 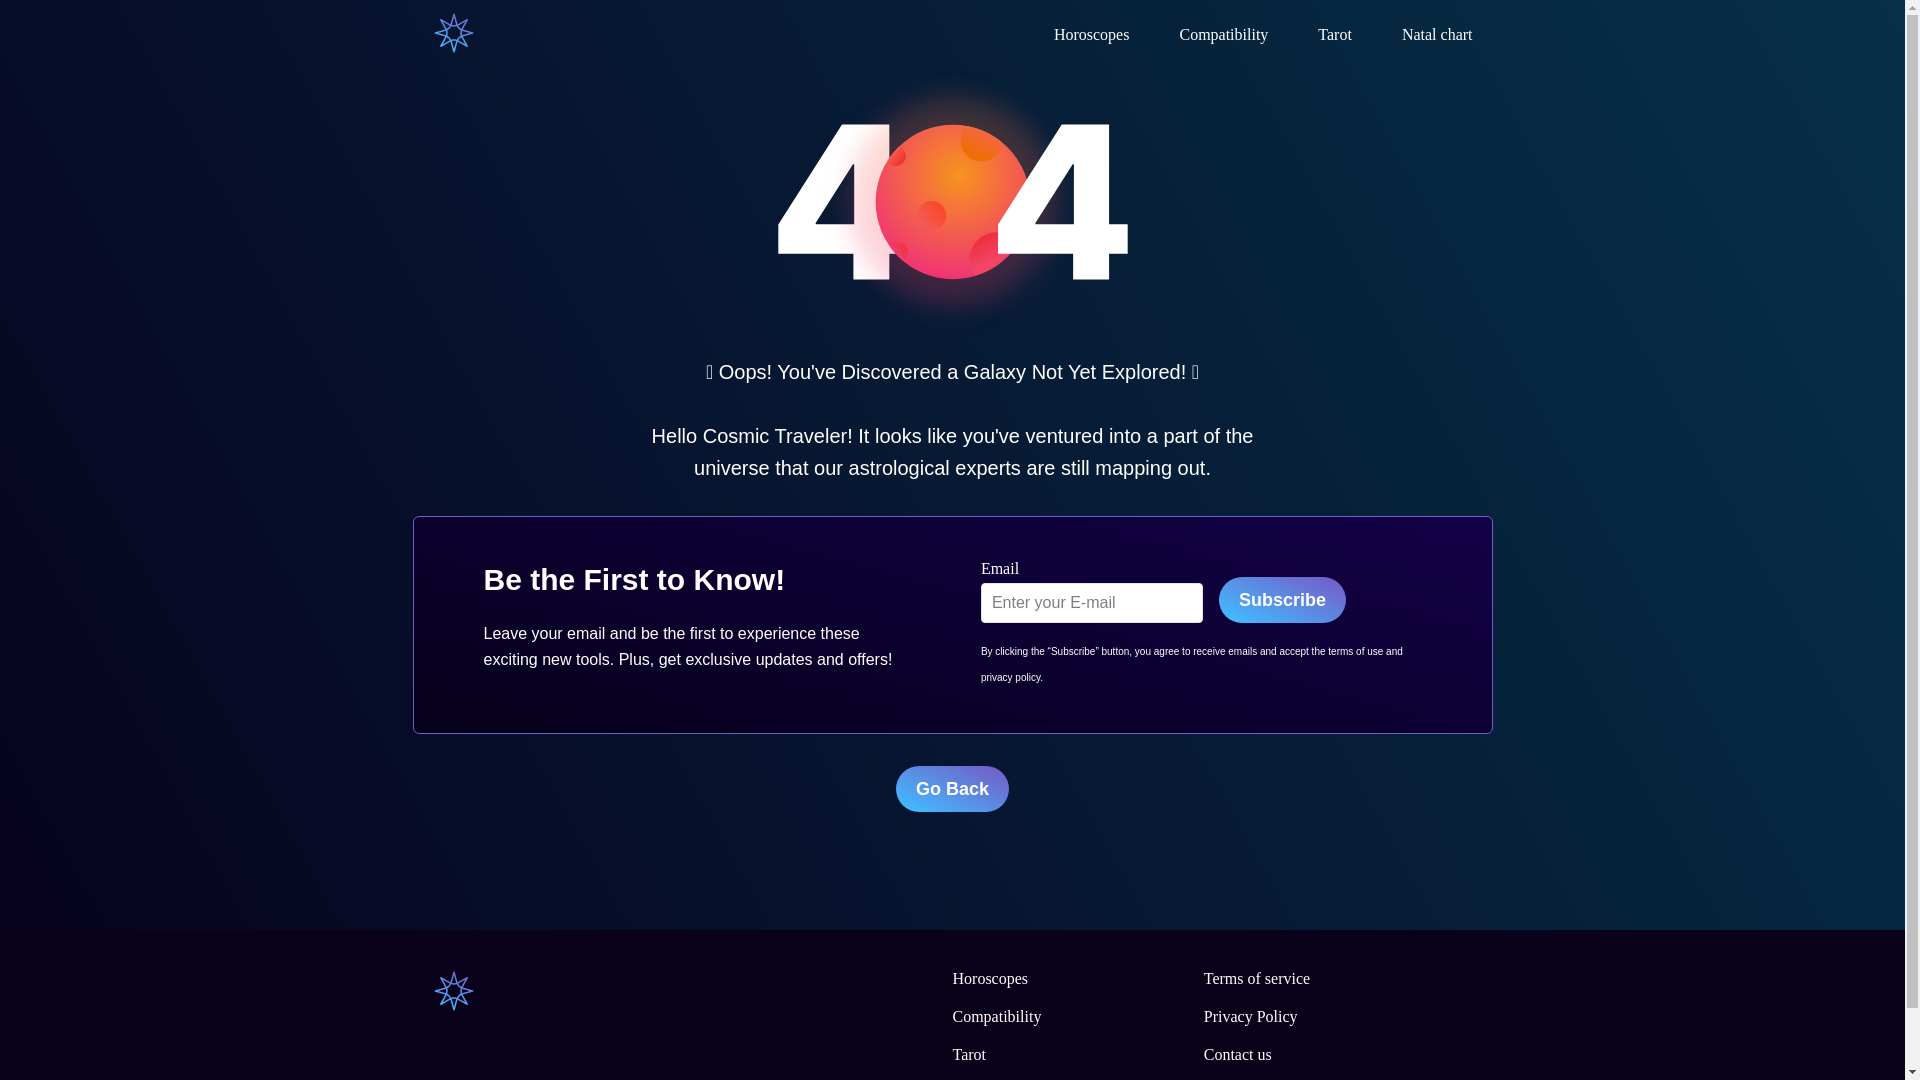 I want to click on Tarot, so click(x=1334, y=34).